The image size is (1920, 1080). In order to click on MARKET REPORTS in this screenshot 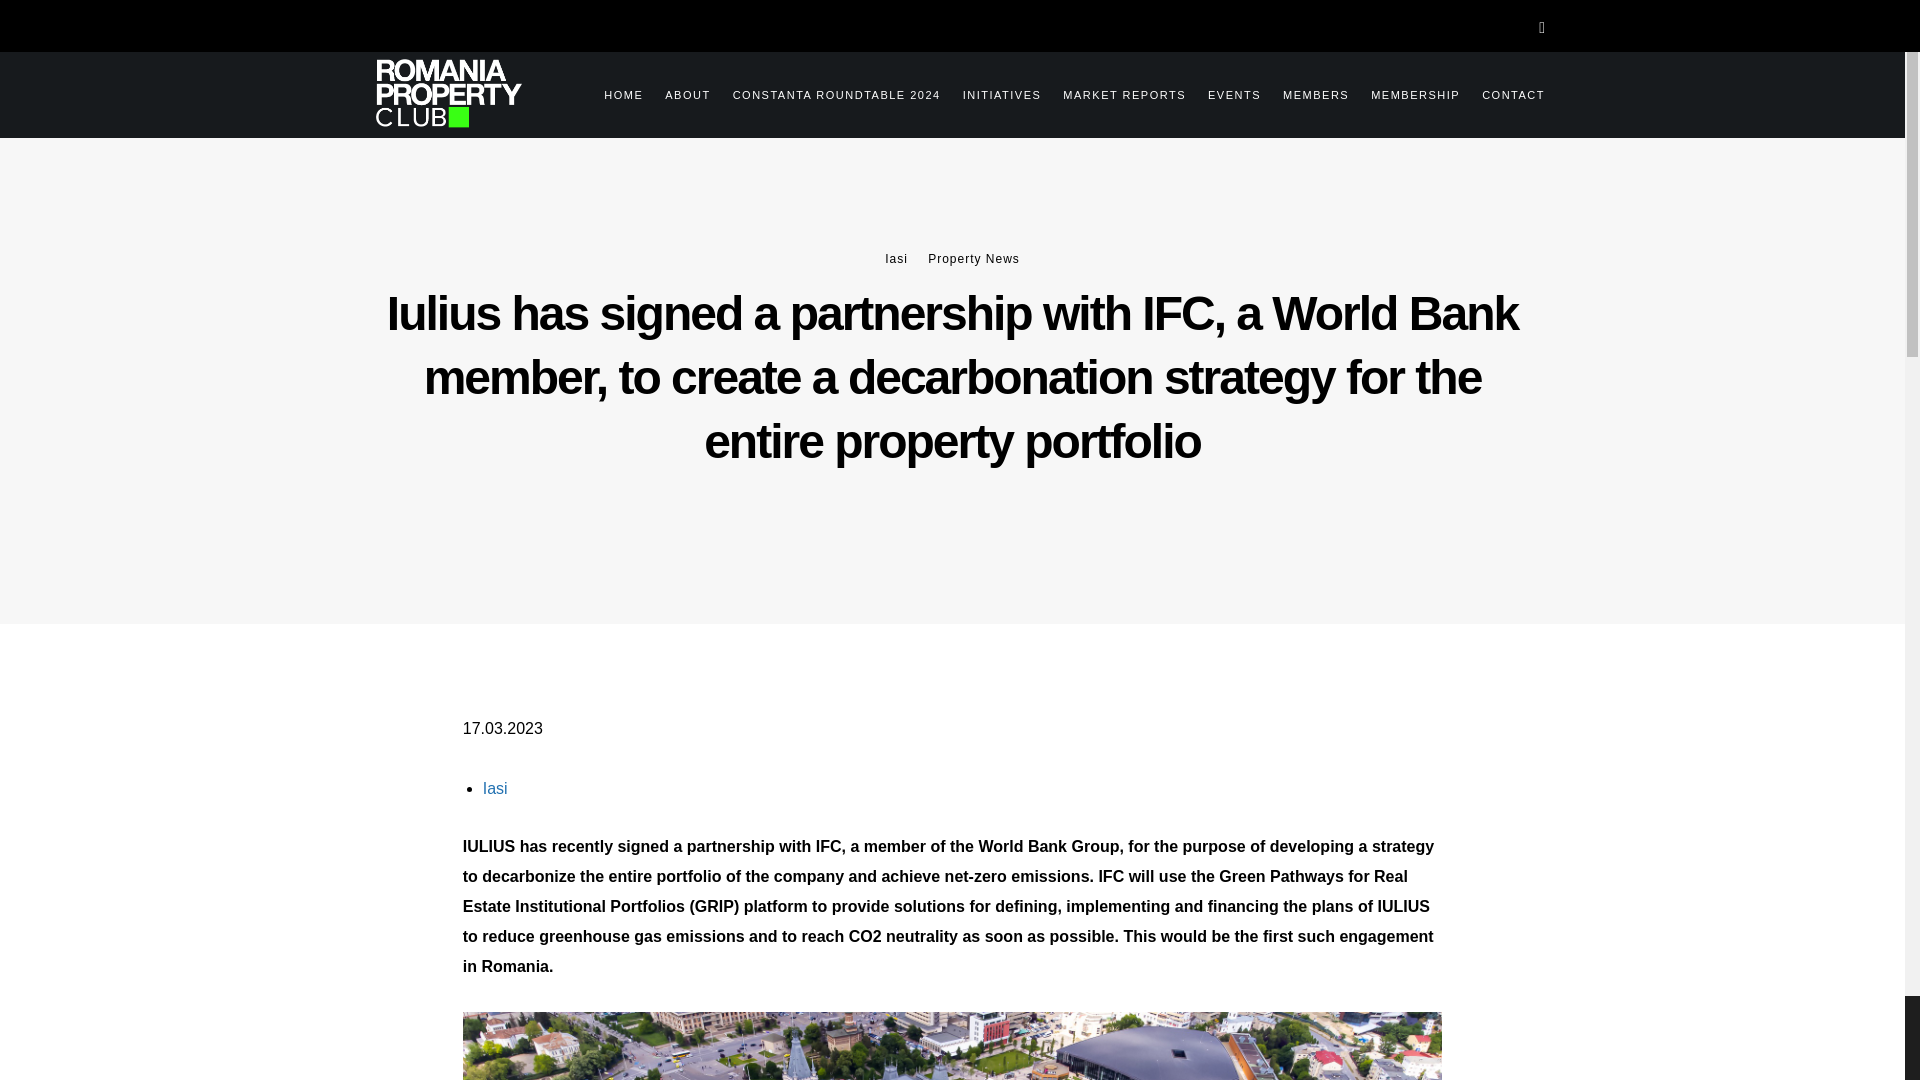, I will do `click(1113, 92)`.